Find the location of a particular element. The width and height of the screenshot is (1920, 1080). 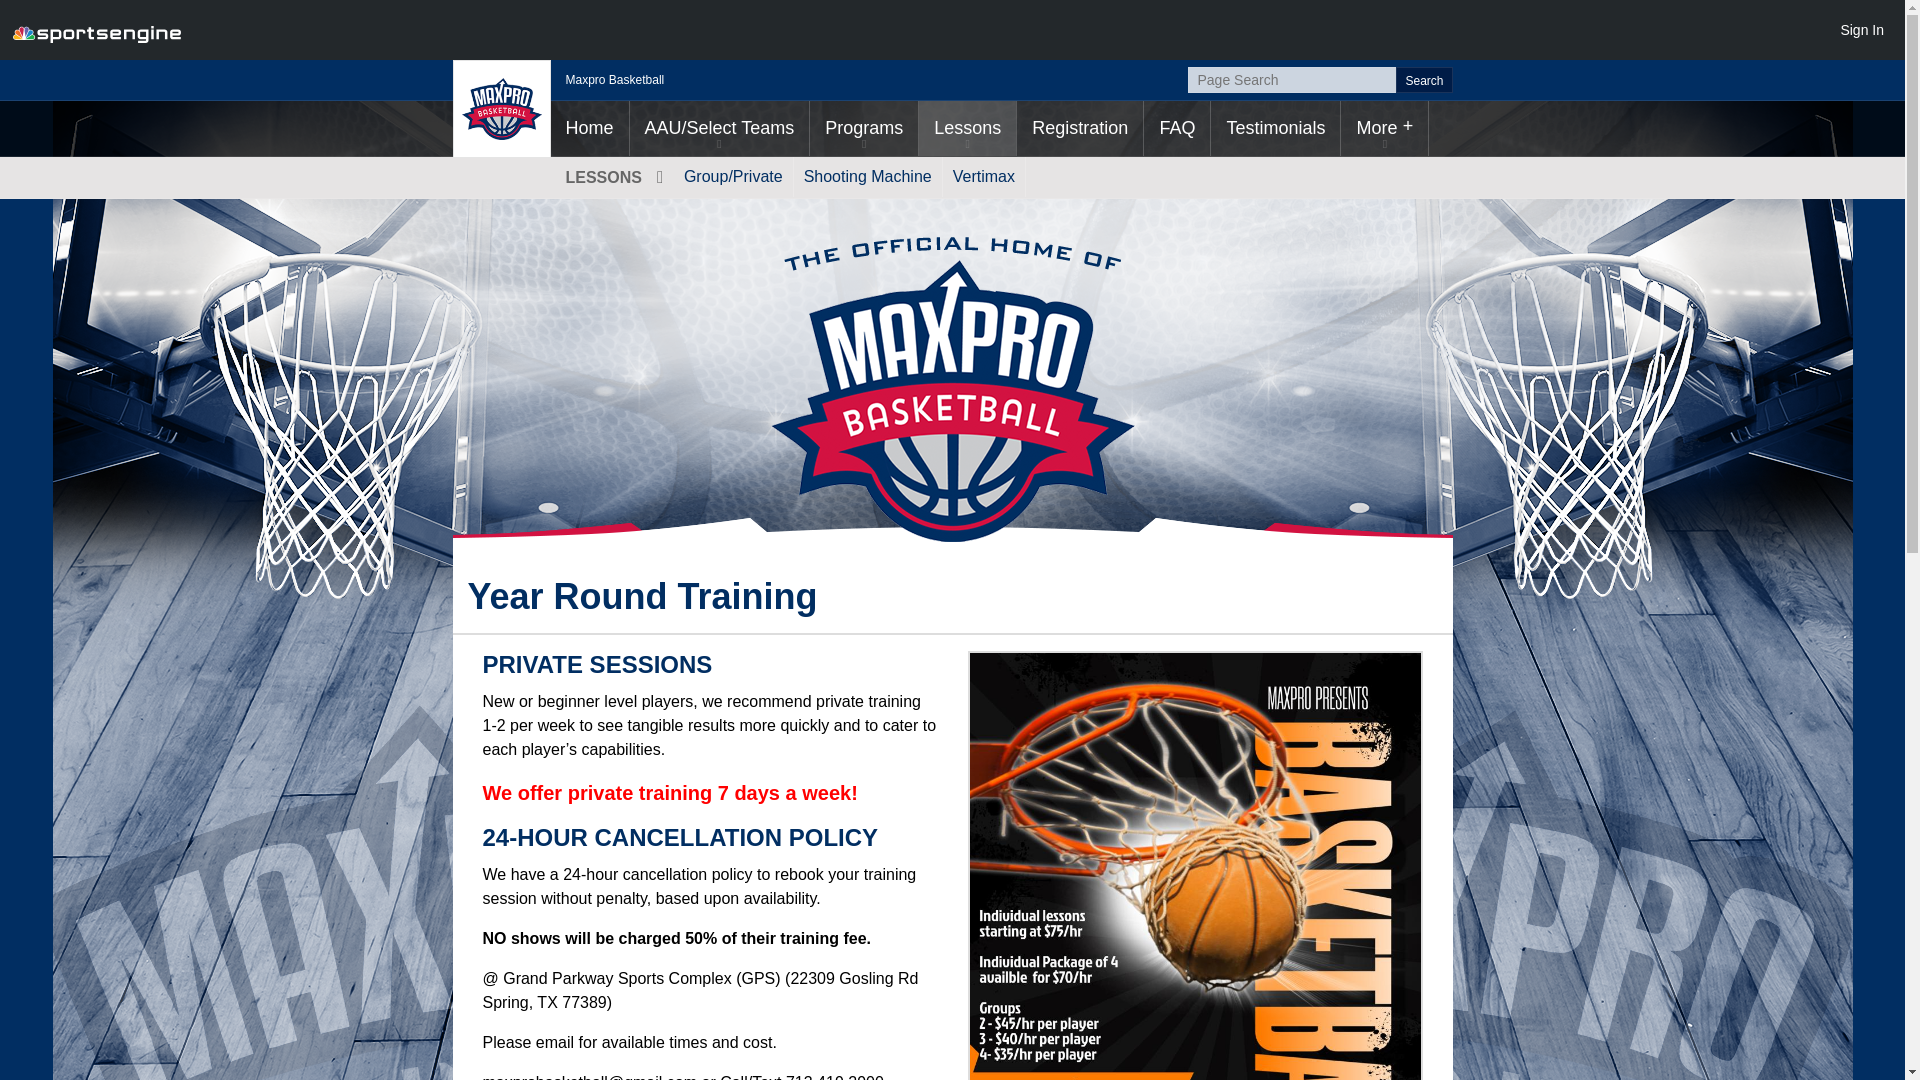

click to go to 'Shooting Machine' is located at coordinates (868, 176).